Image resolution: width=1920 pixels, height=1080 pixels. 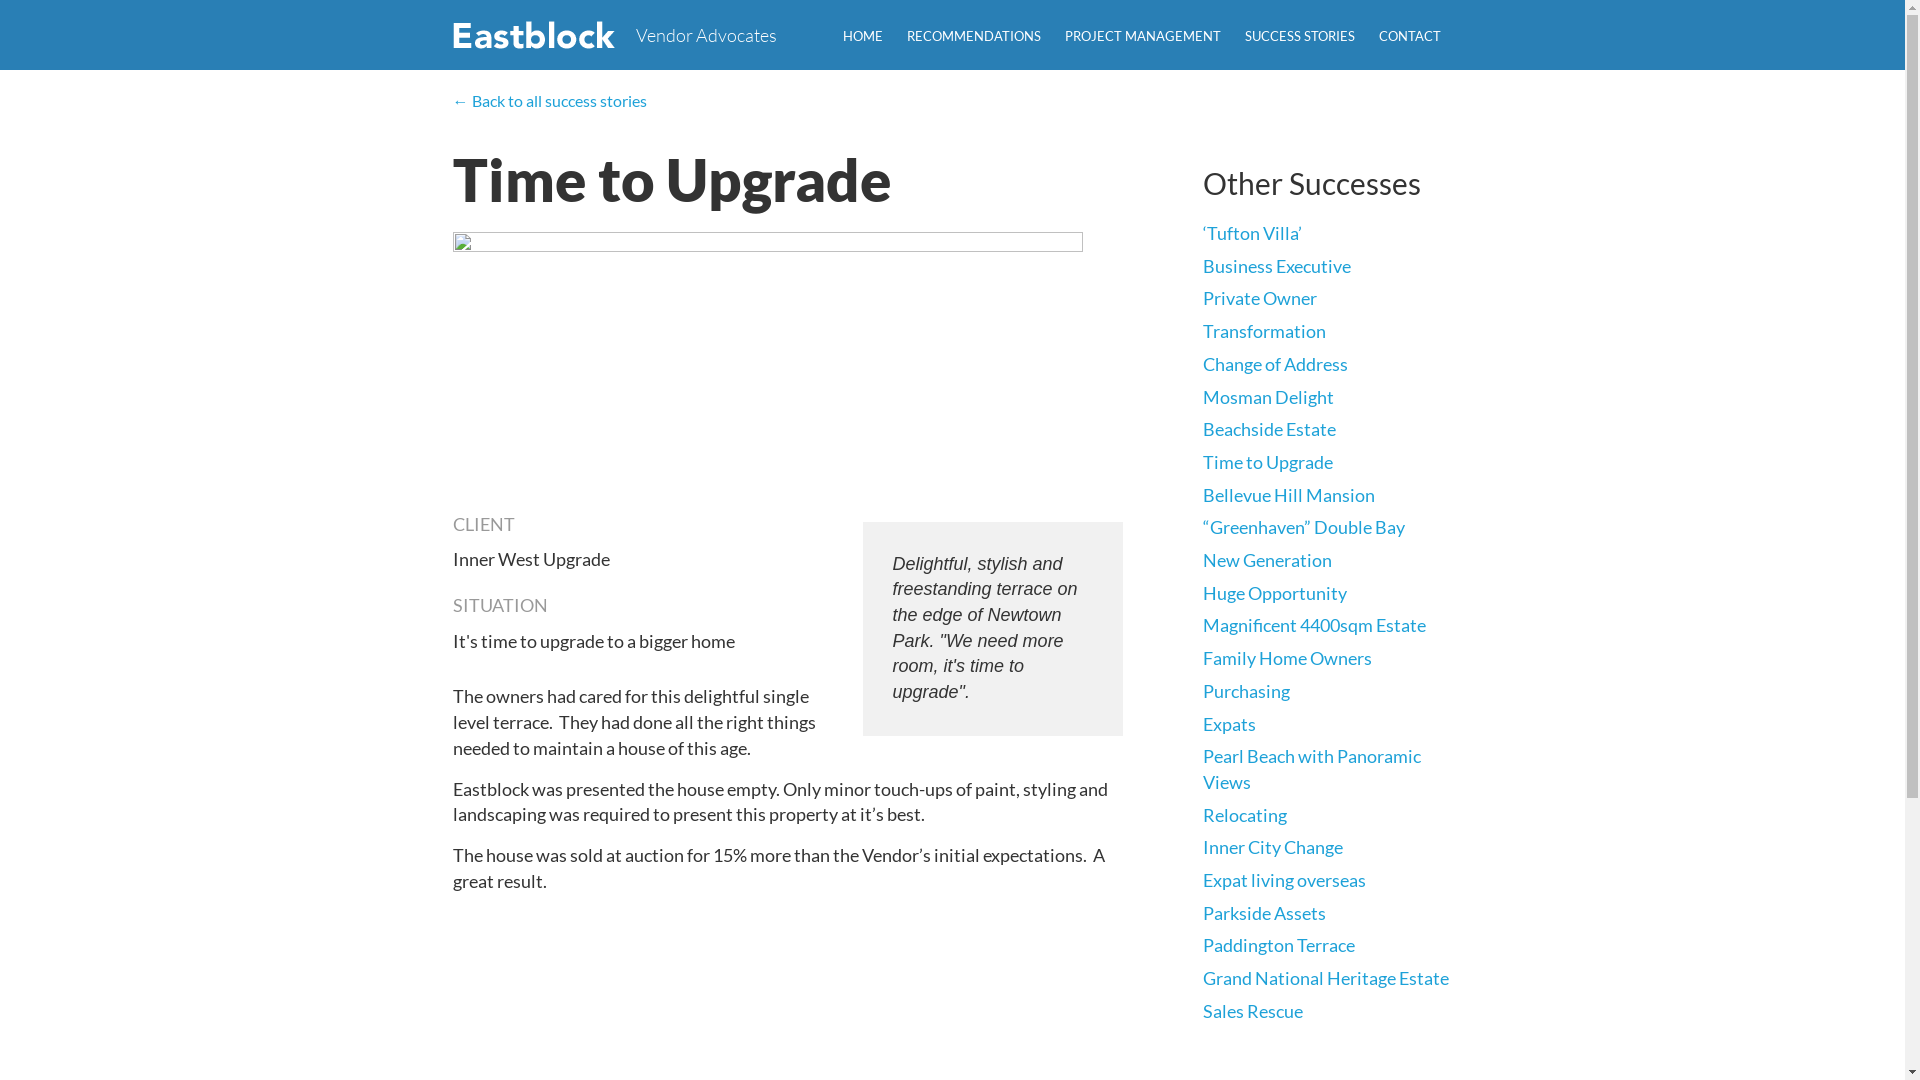 What do you see at coordinates (862, 36) in the screenshot?
I see `HOME` at bounding box center [862, 36].